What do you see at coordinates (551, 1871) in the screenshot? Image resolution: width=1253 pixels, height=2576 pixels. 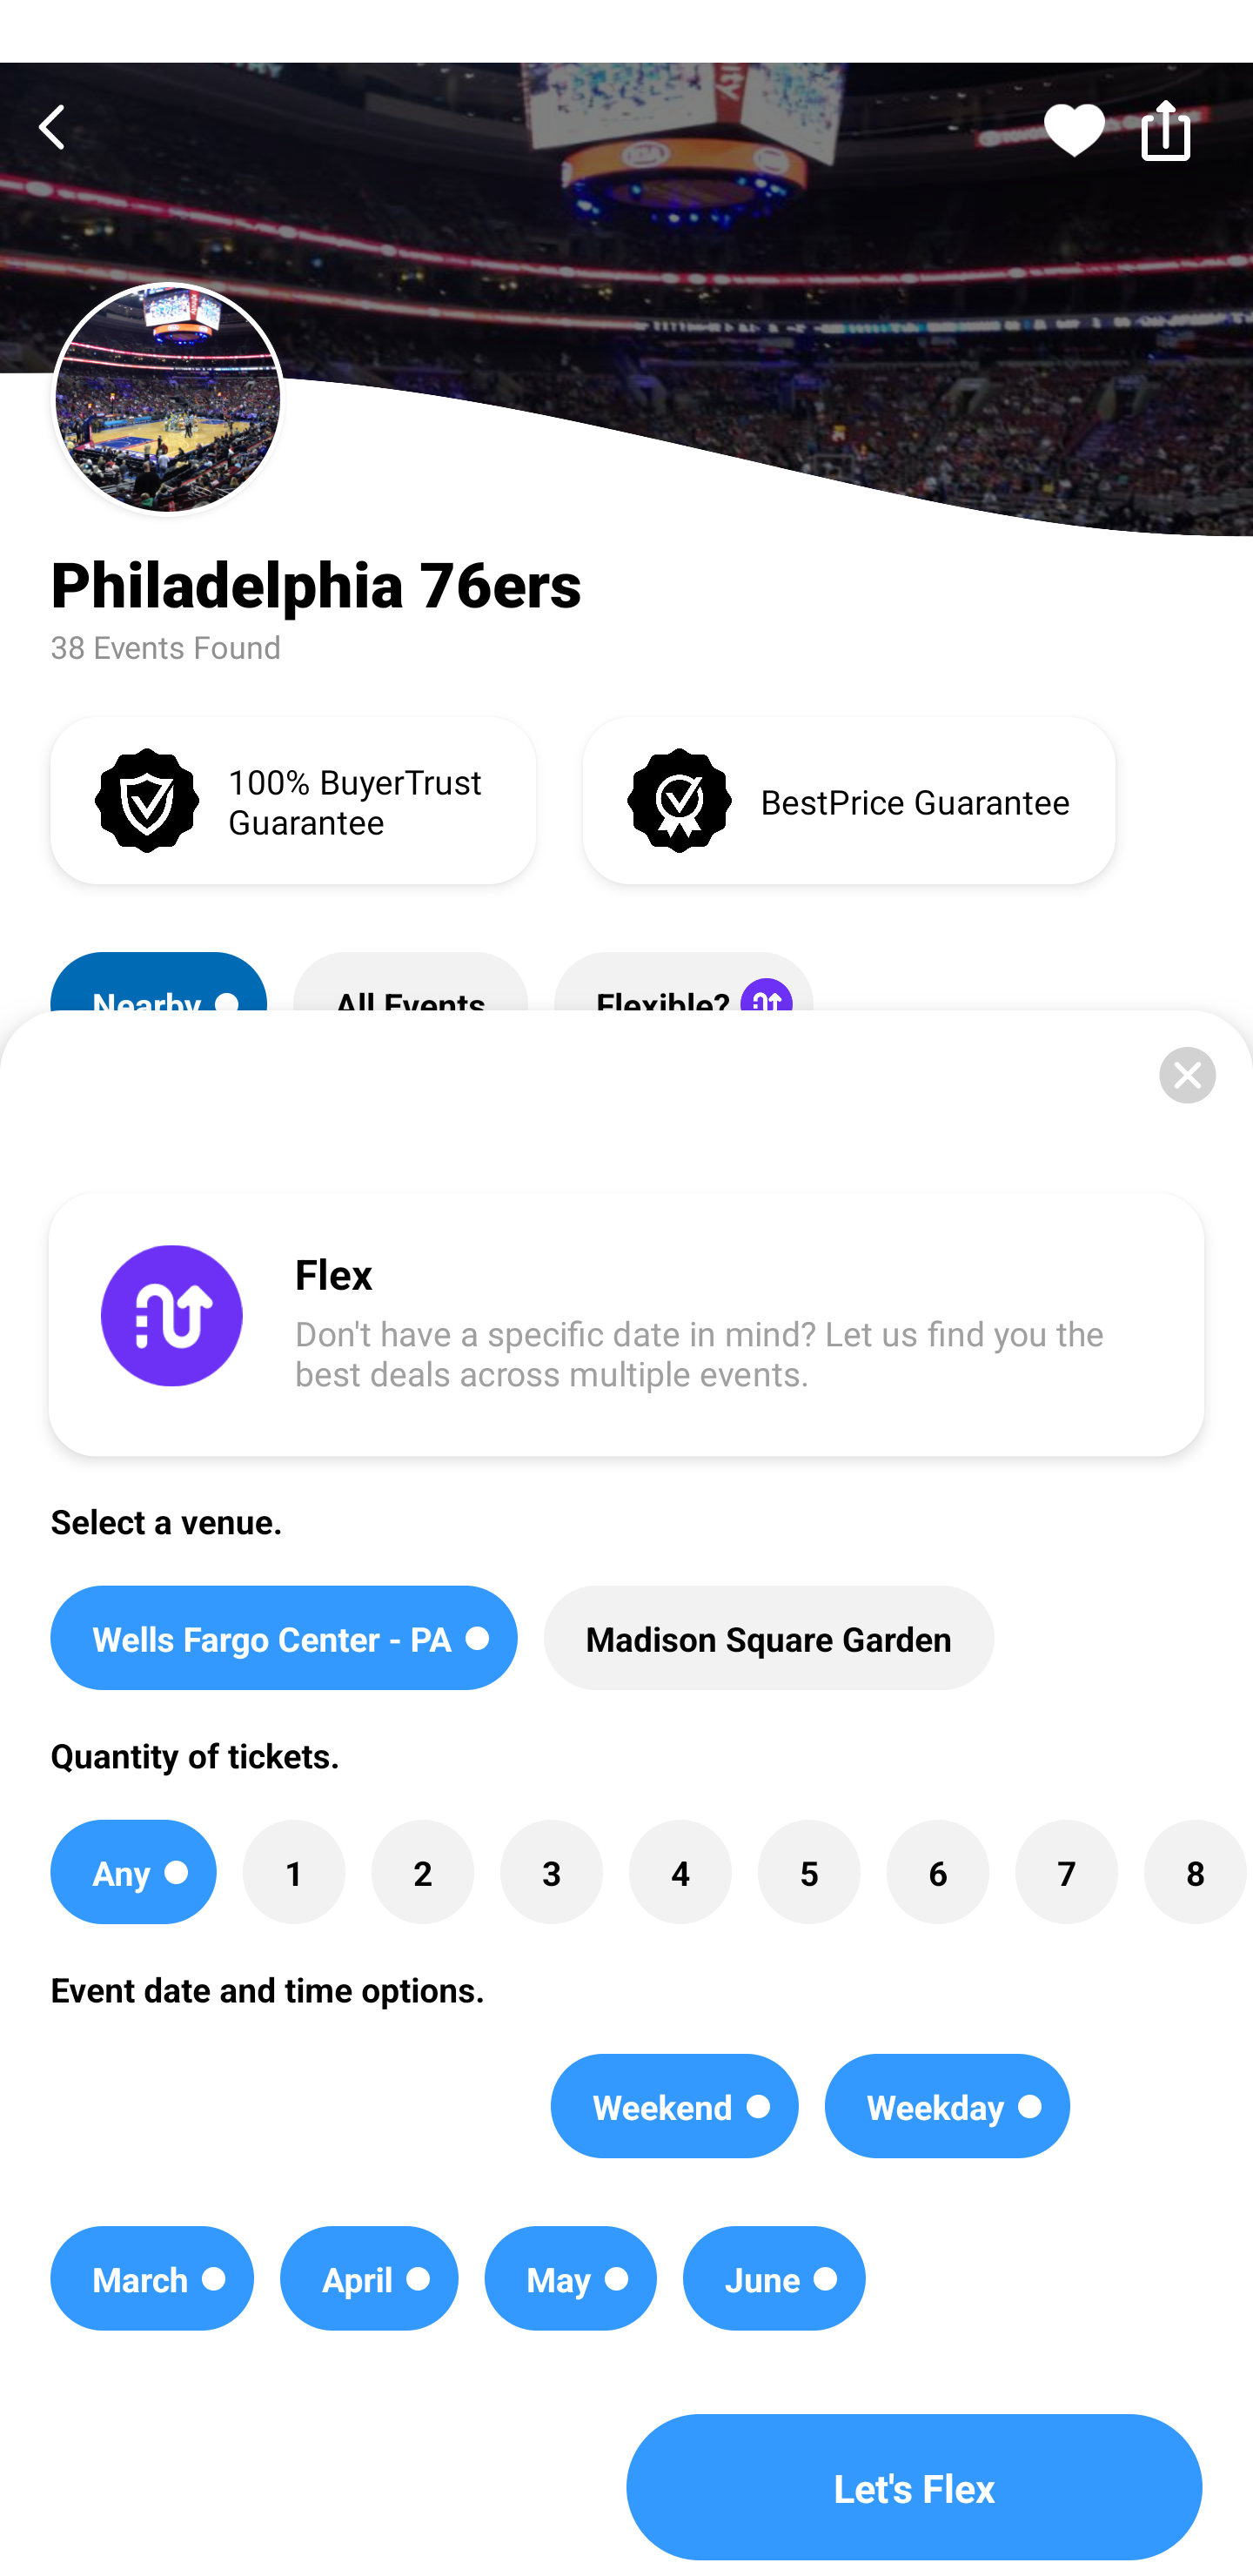 I see `3` at bounding box center [551, 1871].